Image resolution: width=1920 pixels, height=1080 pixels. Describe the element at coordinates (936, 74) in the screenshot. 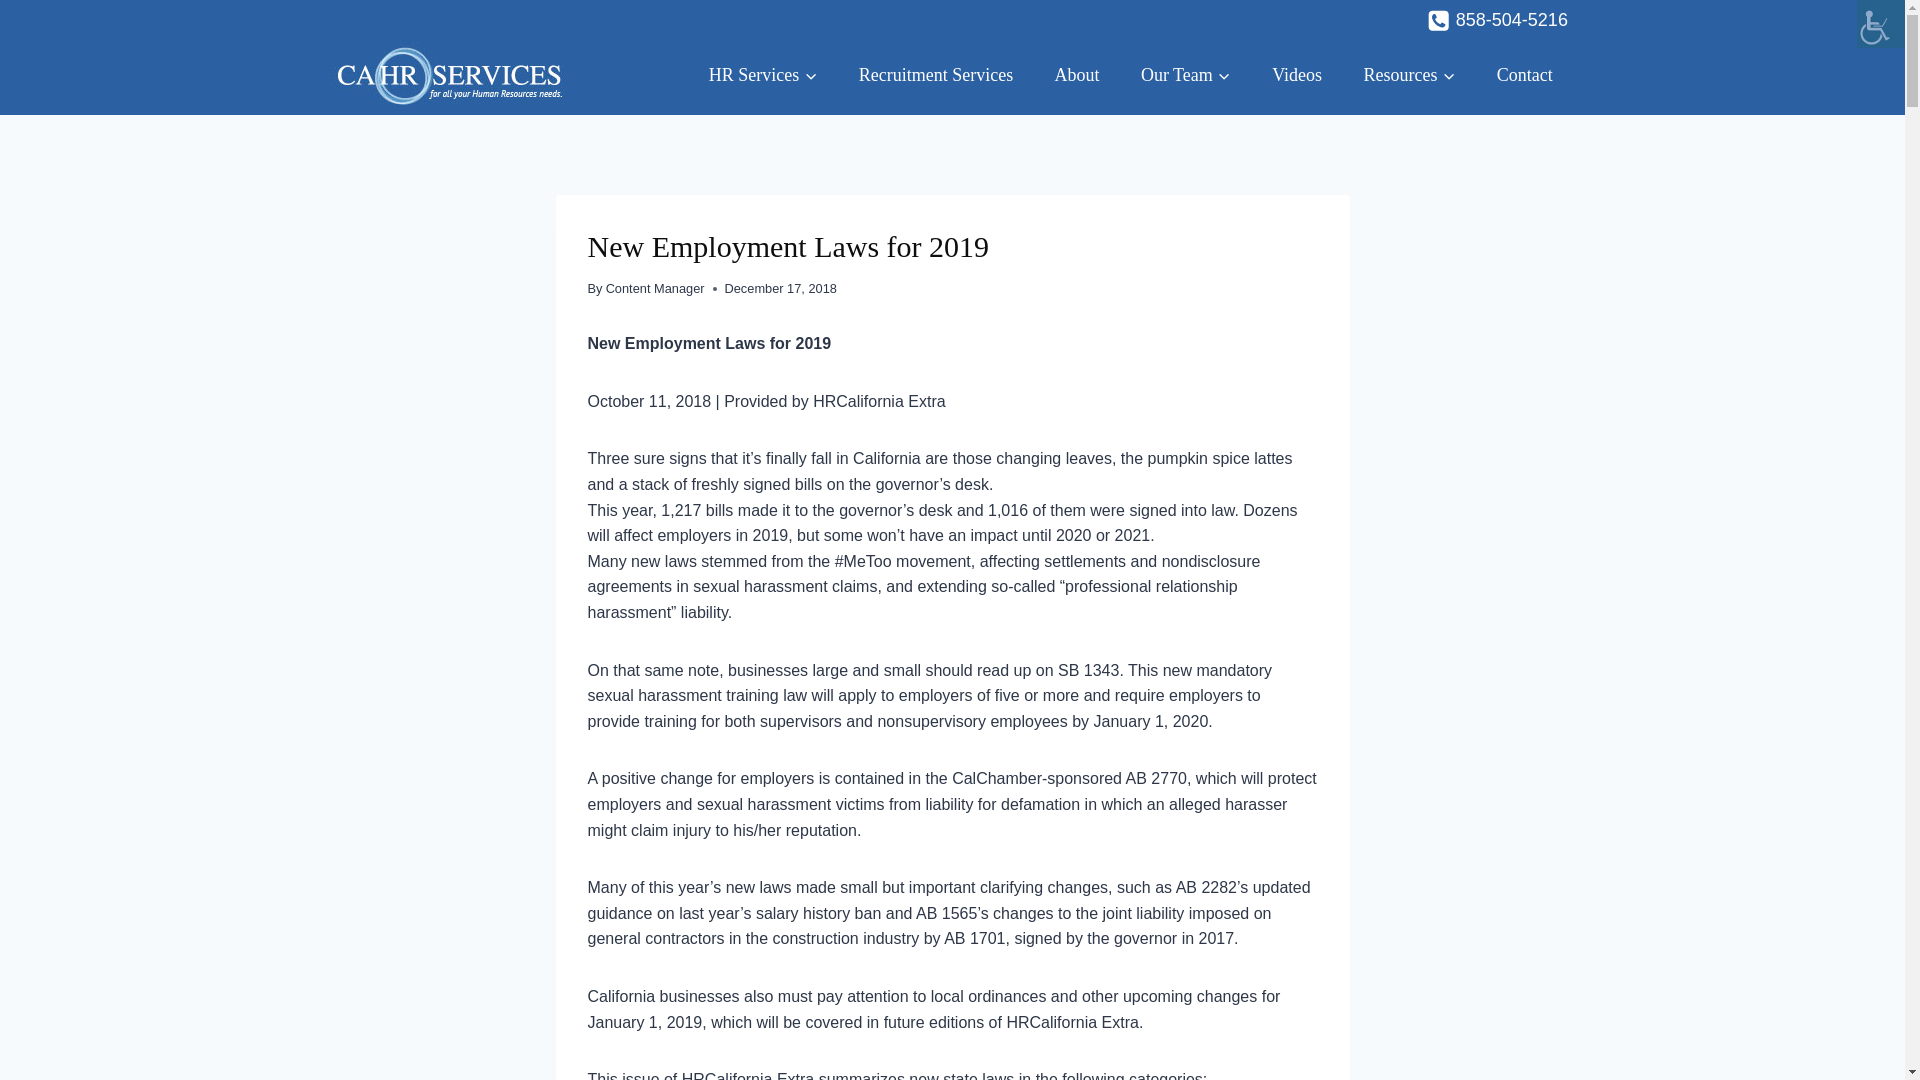

I see `Recruitment Services` at that location.